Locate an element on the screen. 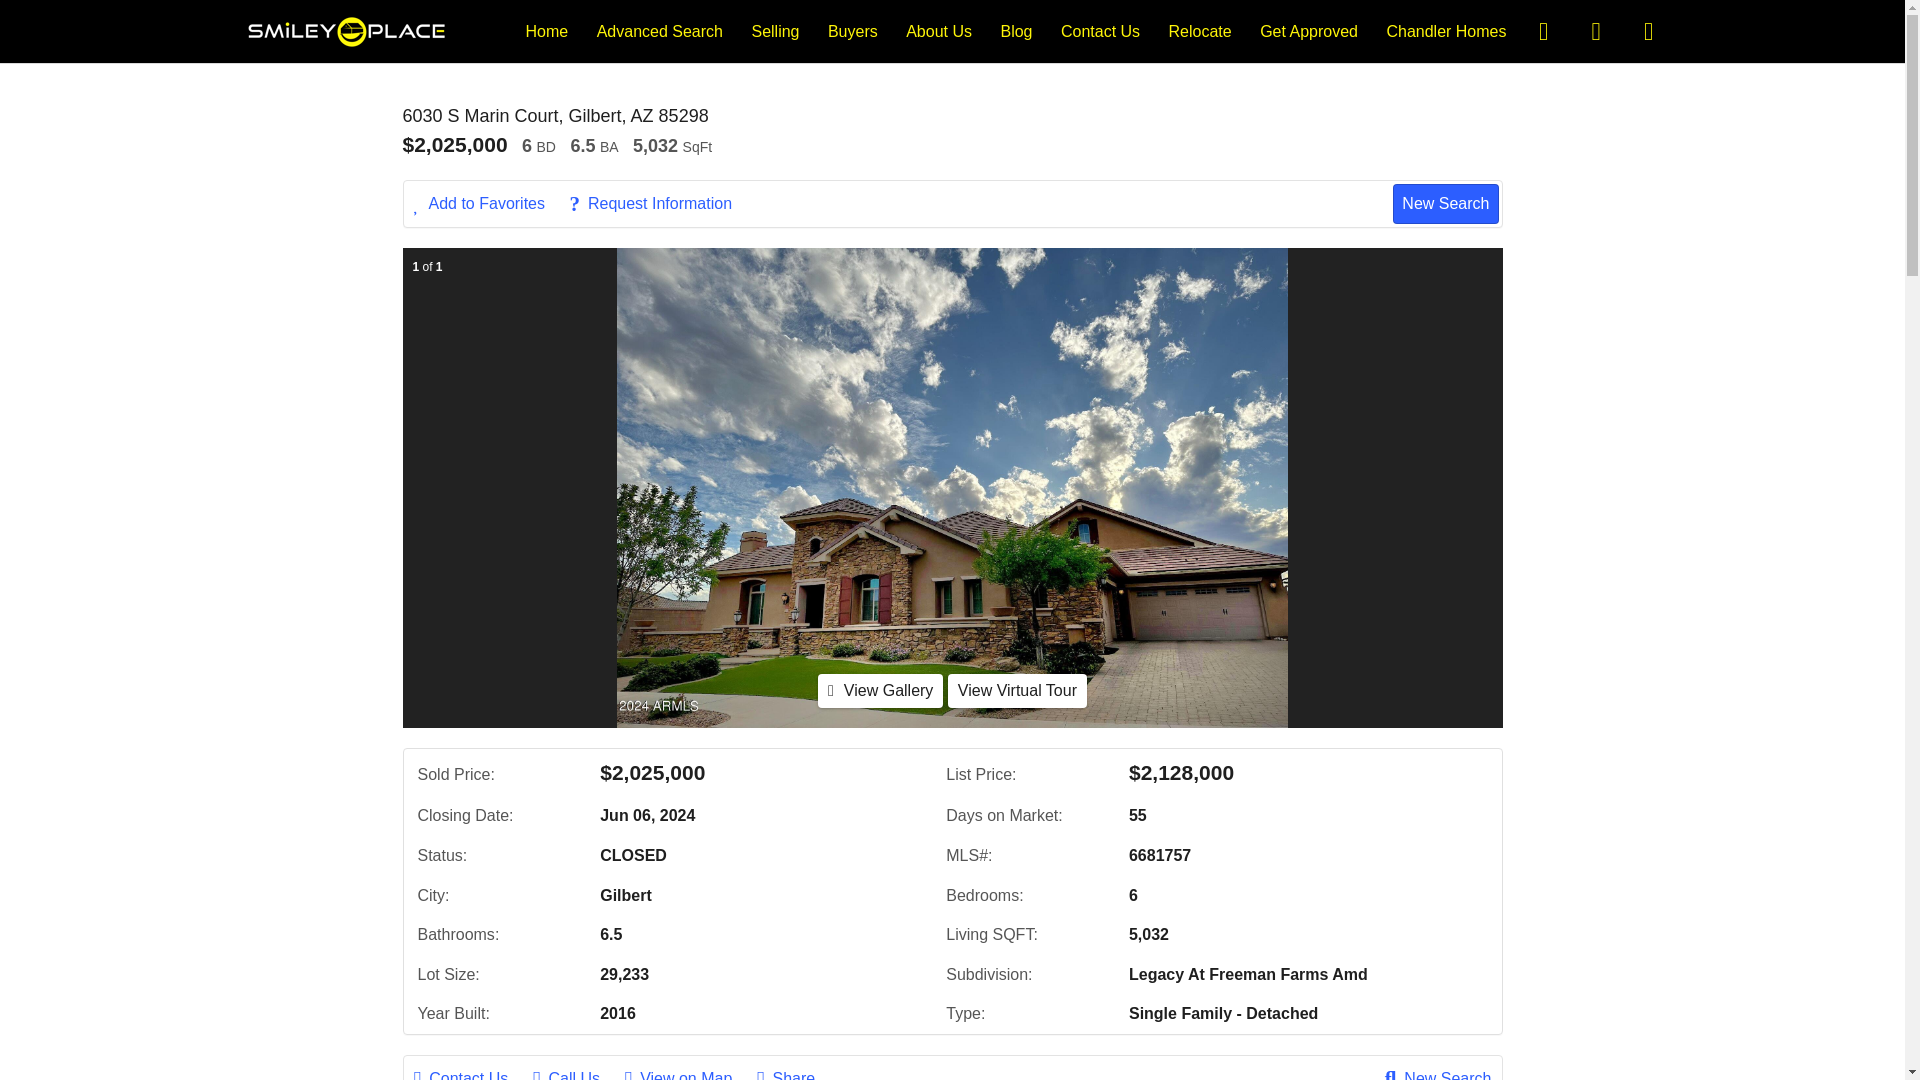 This screenshot has width=1920, height=1080. Selling is located at coordinates (774, 30).